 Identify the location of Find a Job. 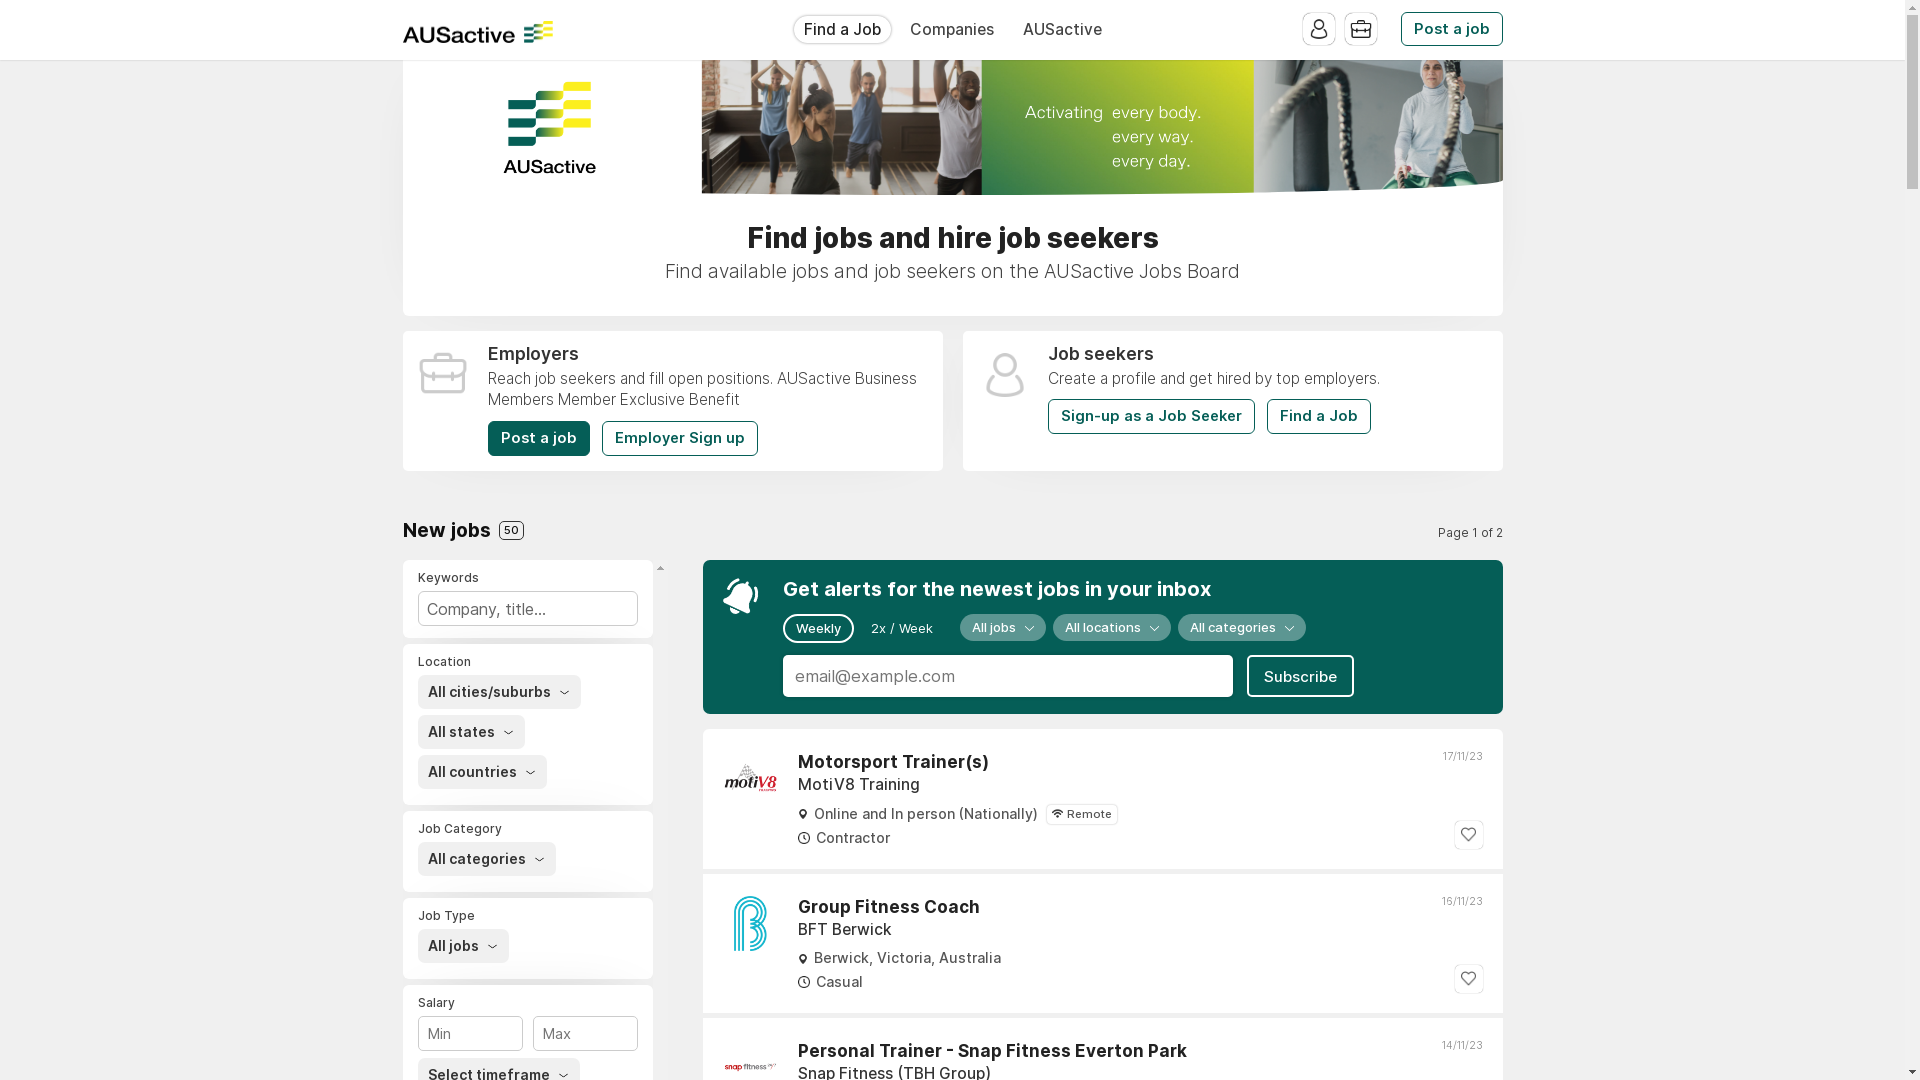
(842, 30).